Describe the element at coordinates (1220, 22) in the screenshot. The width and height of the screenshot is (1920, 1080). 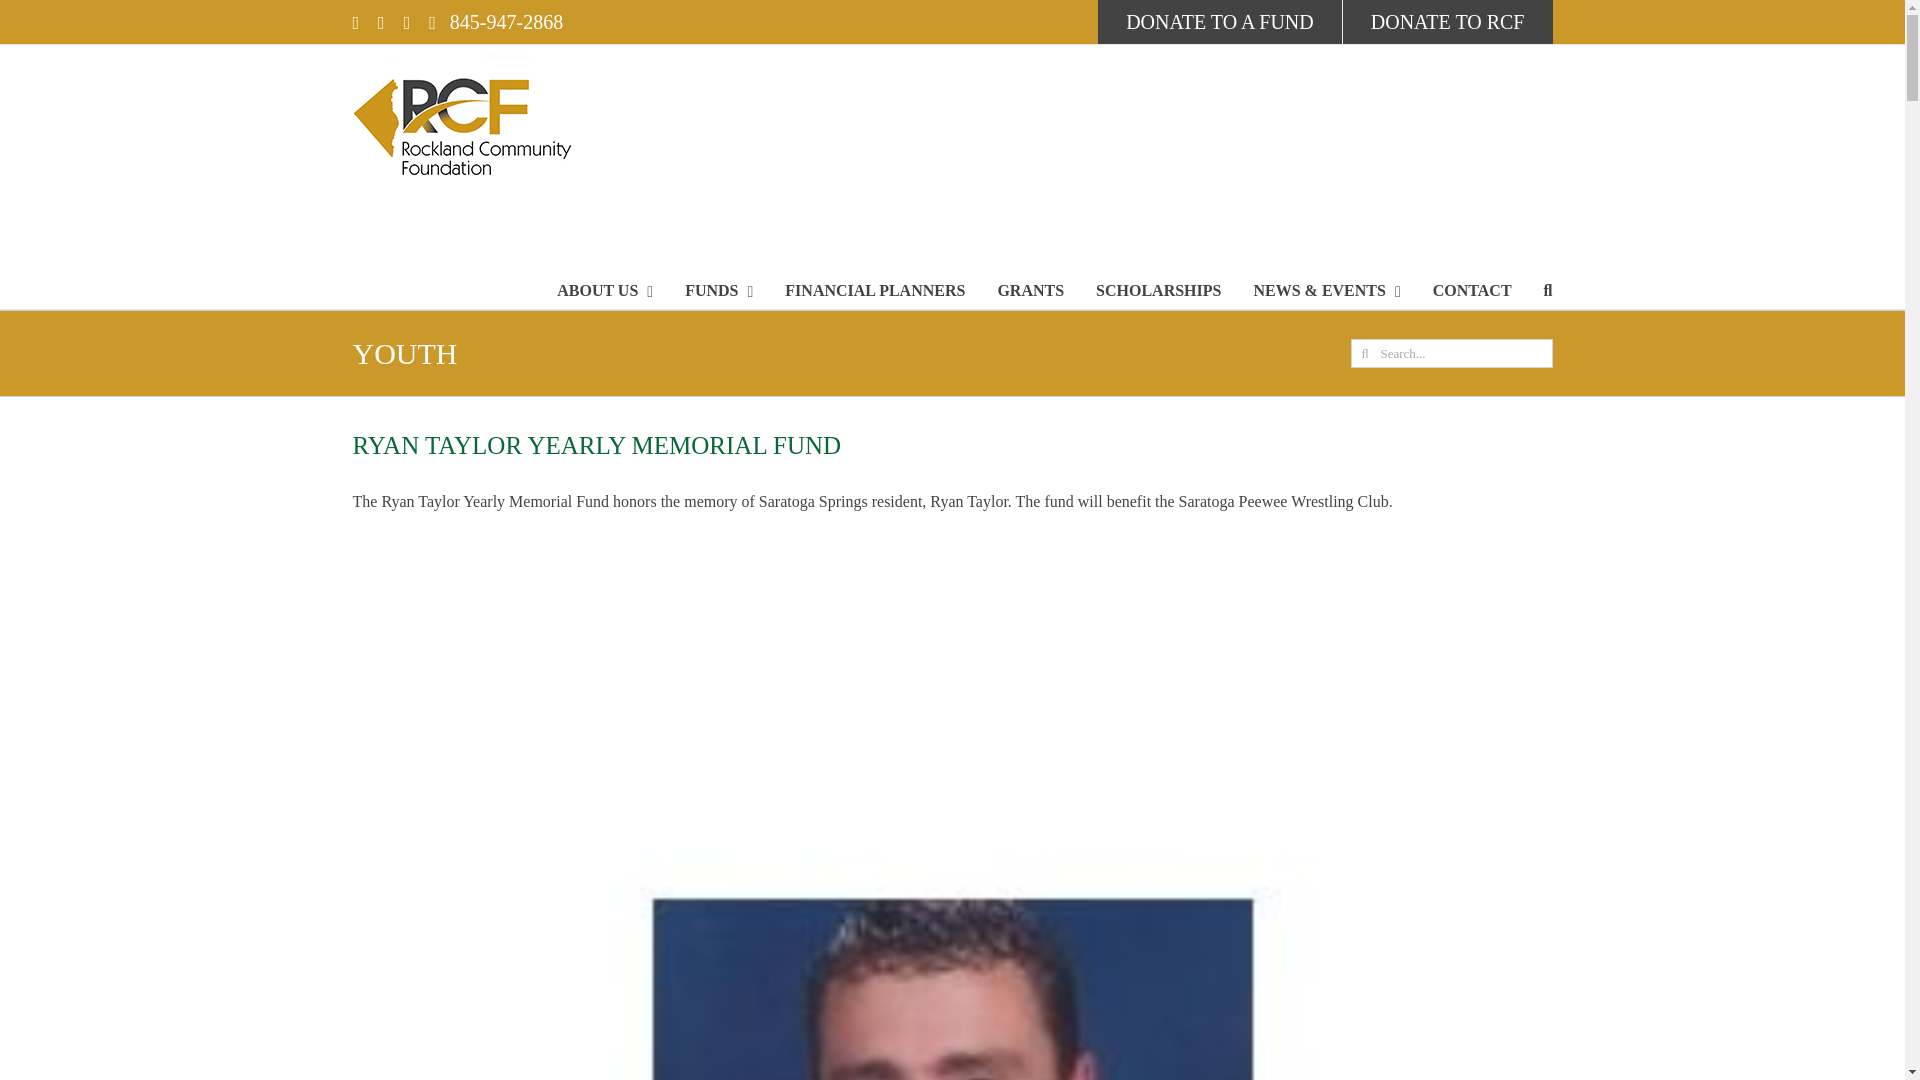
I see `DONATE TO A FUND` at that location.